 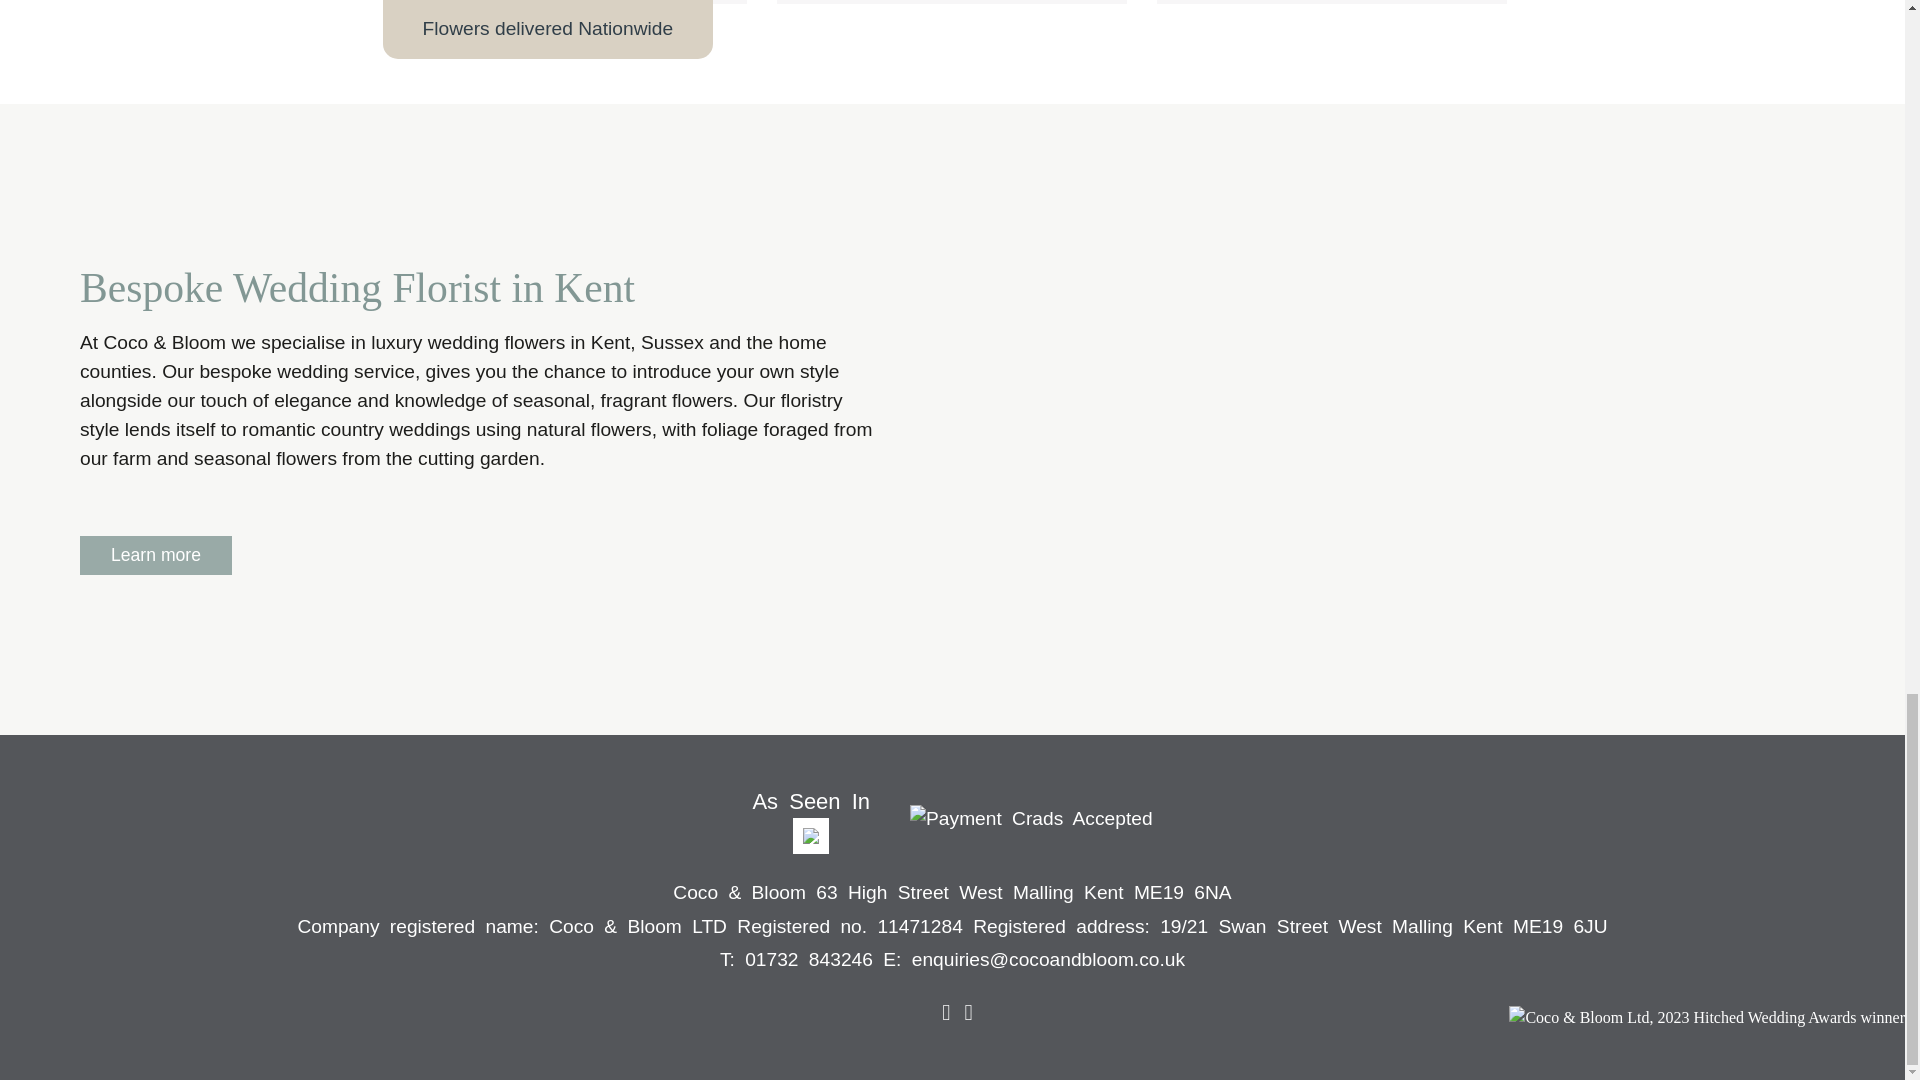 What do you see at coordinates (808, 959) in the screenshot?
I see `01732 843246` at bounding box center [808, 959].